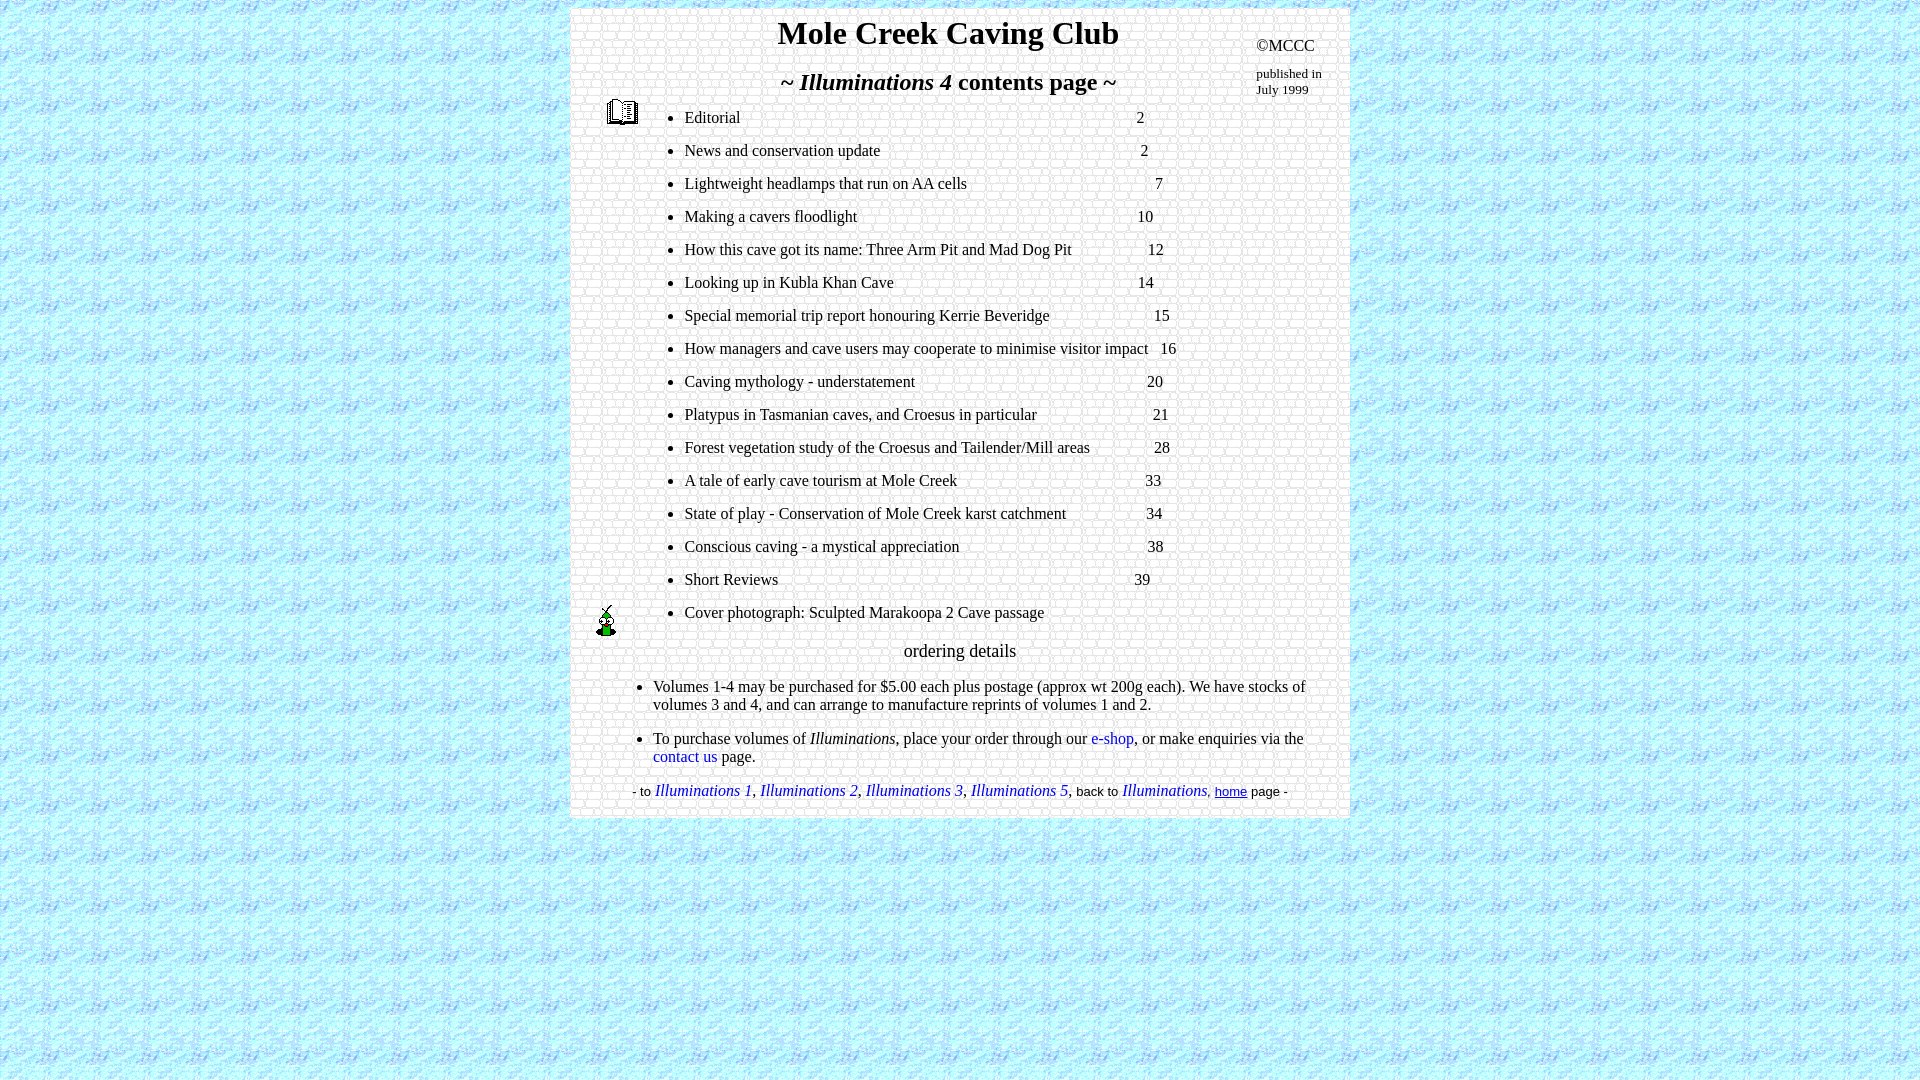  I want to click on home, so click(1232, 792).